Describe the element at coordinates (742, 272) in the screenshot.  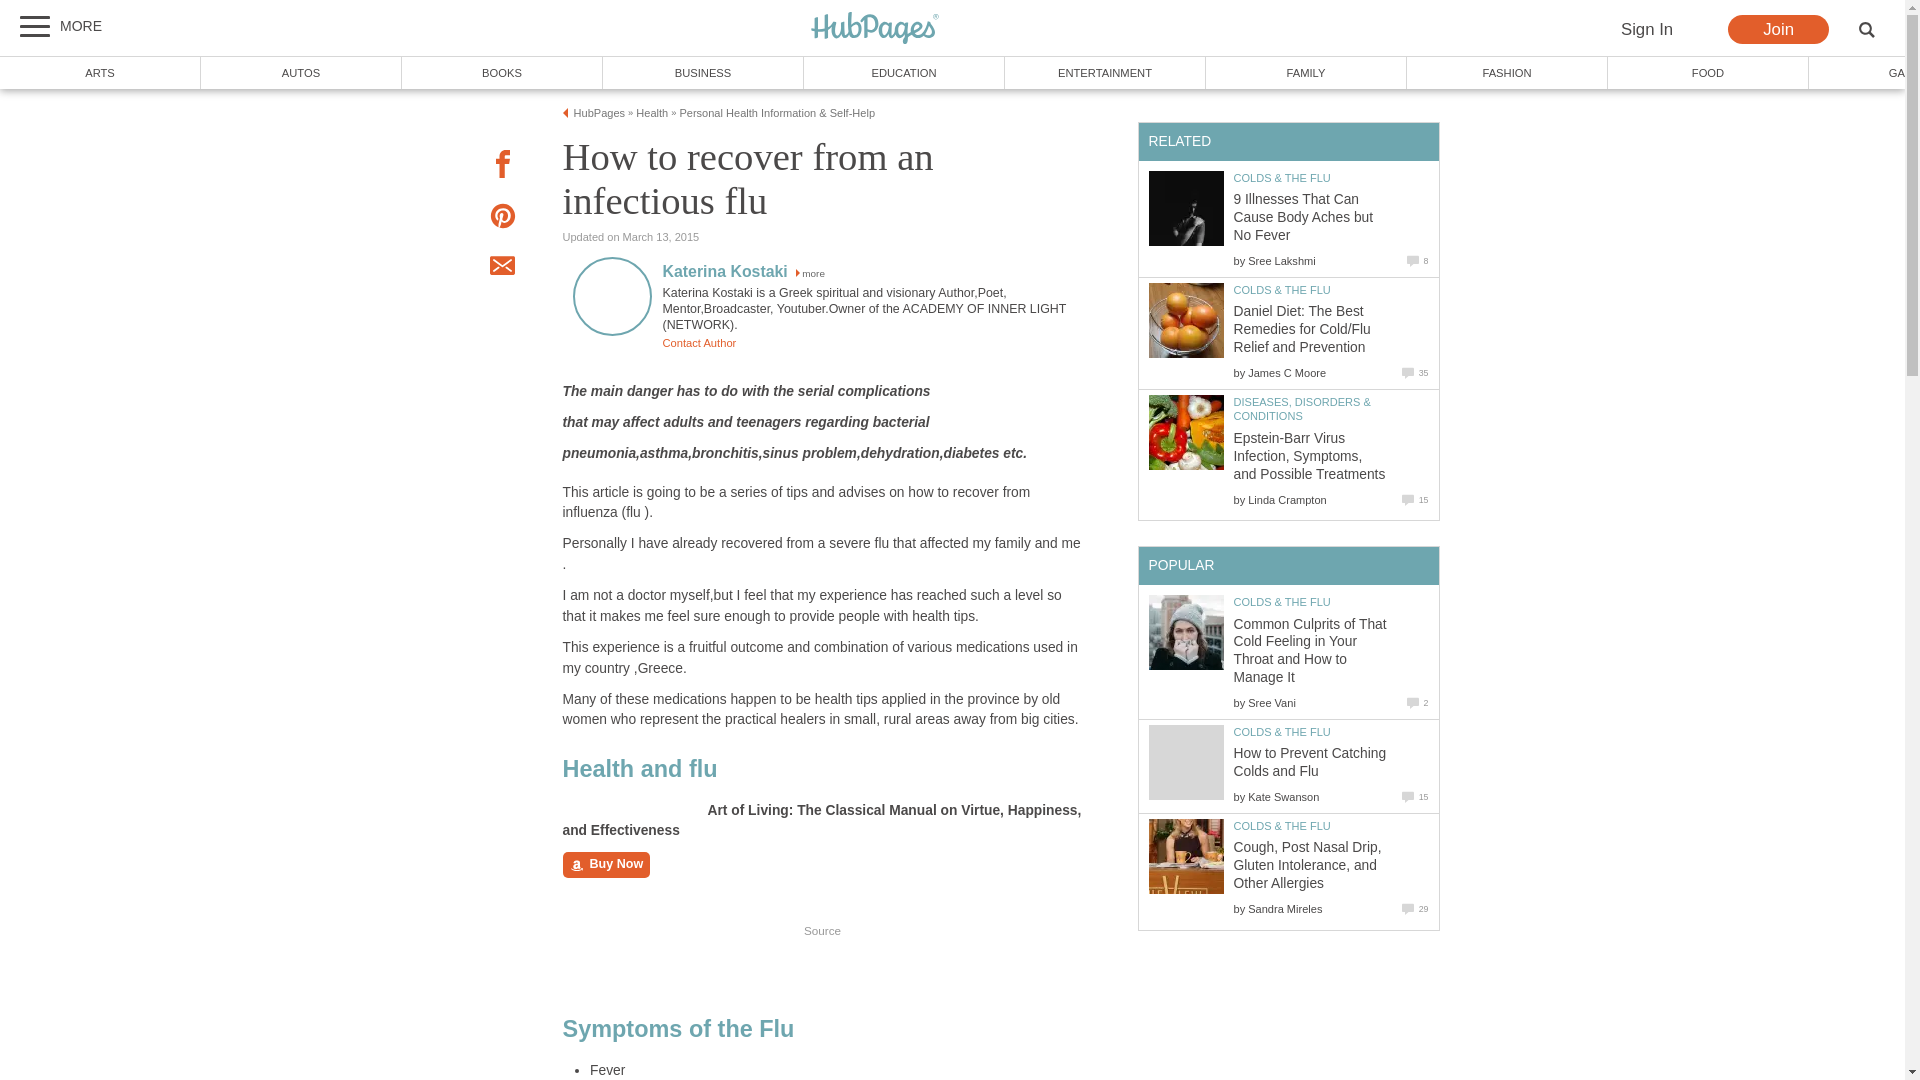
I see `Katerina Kostaki more` at that location.